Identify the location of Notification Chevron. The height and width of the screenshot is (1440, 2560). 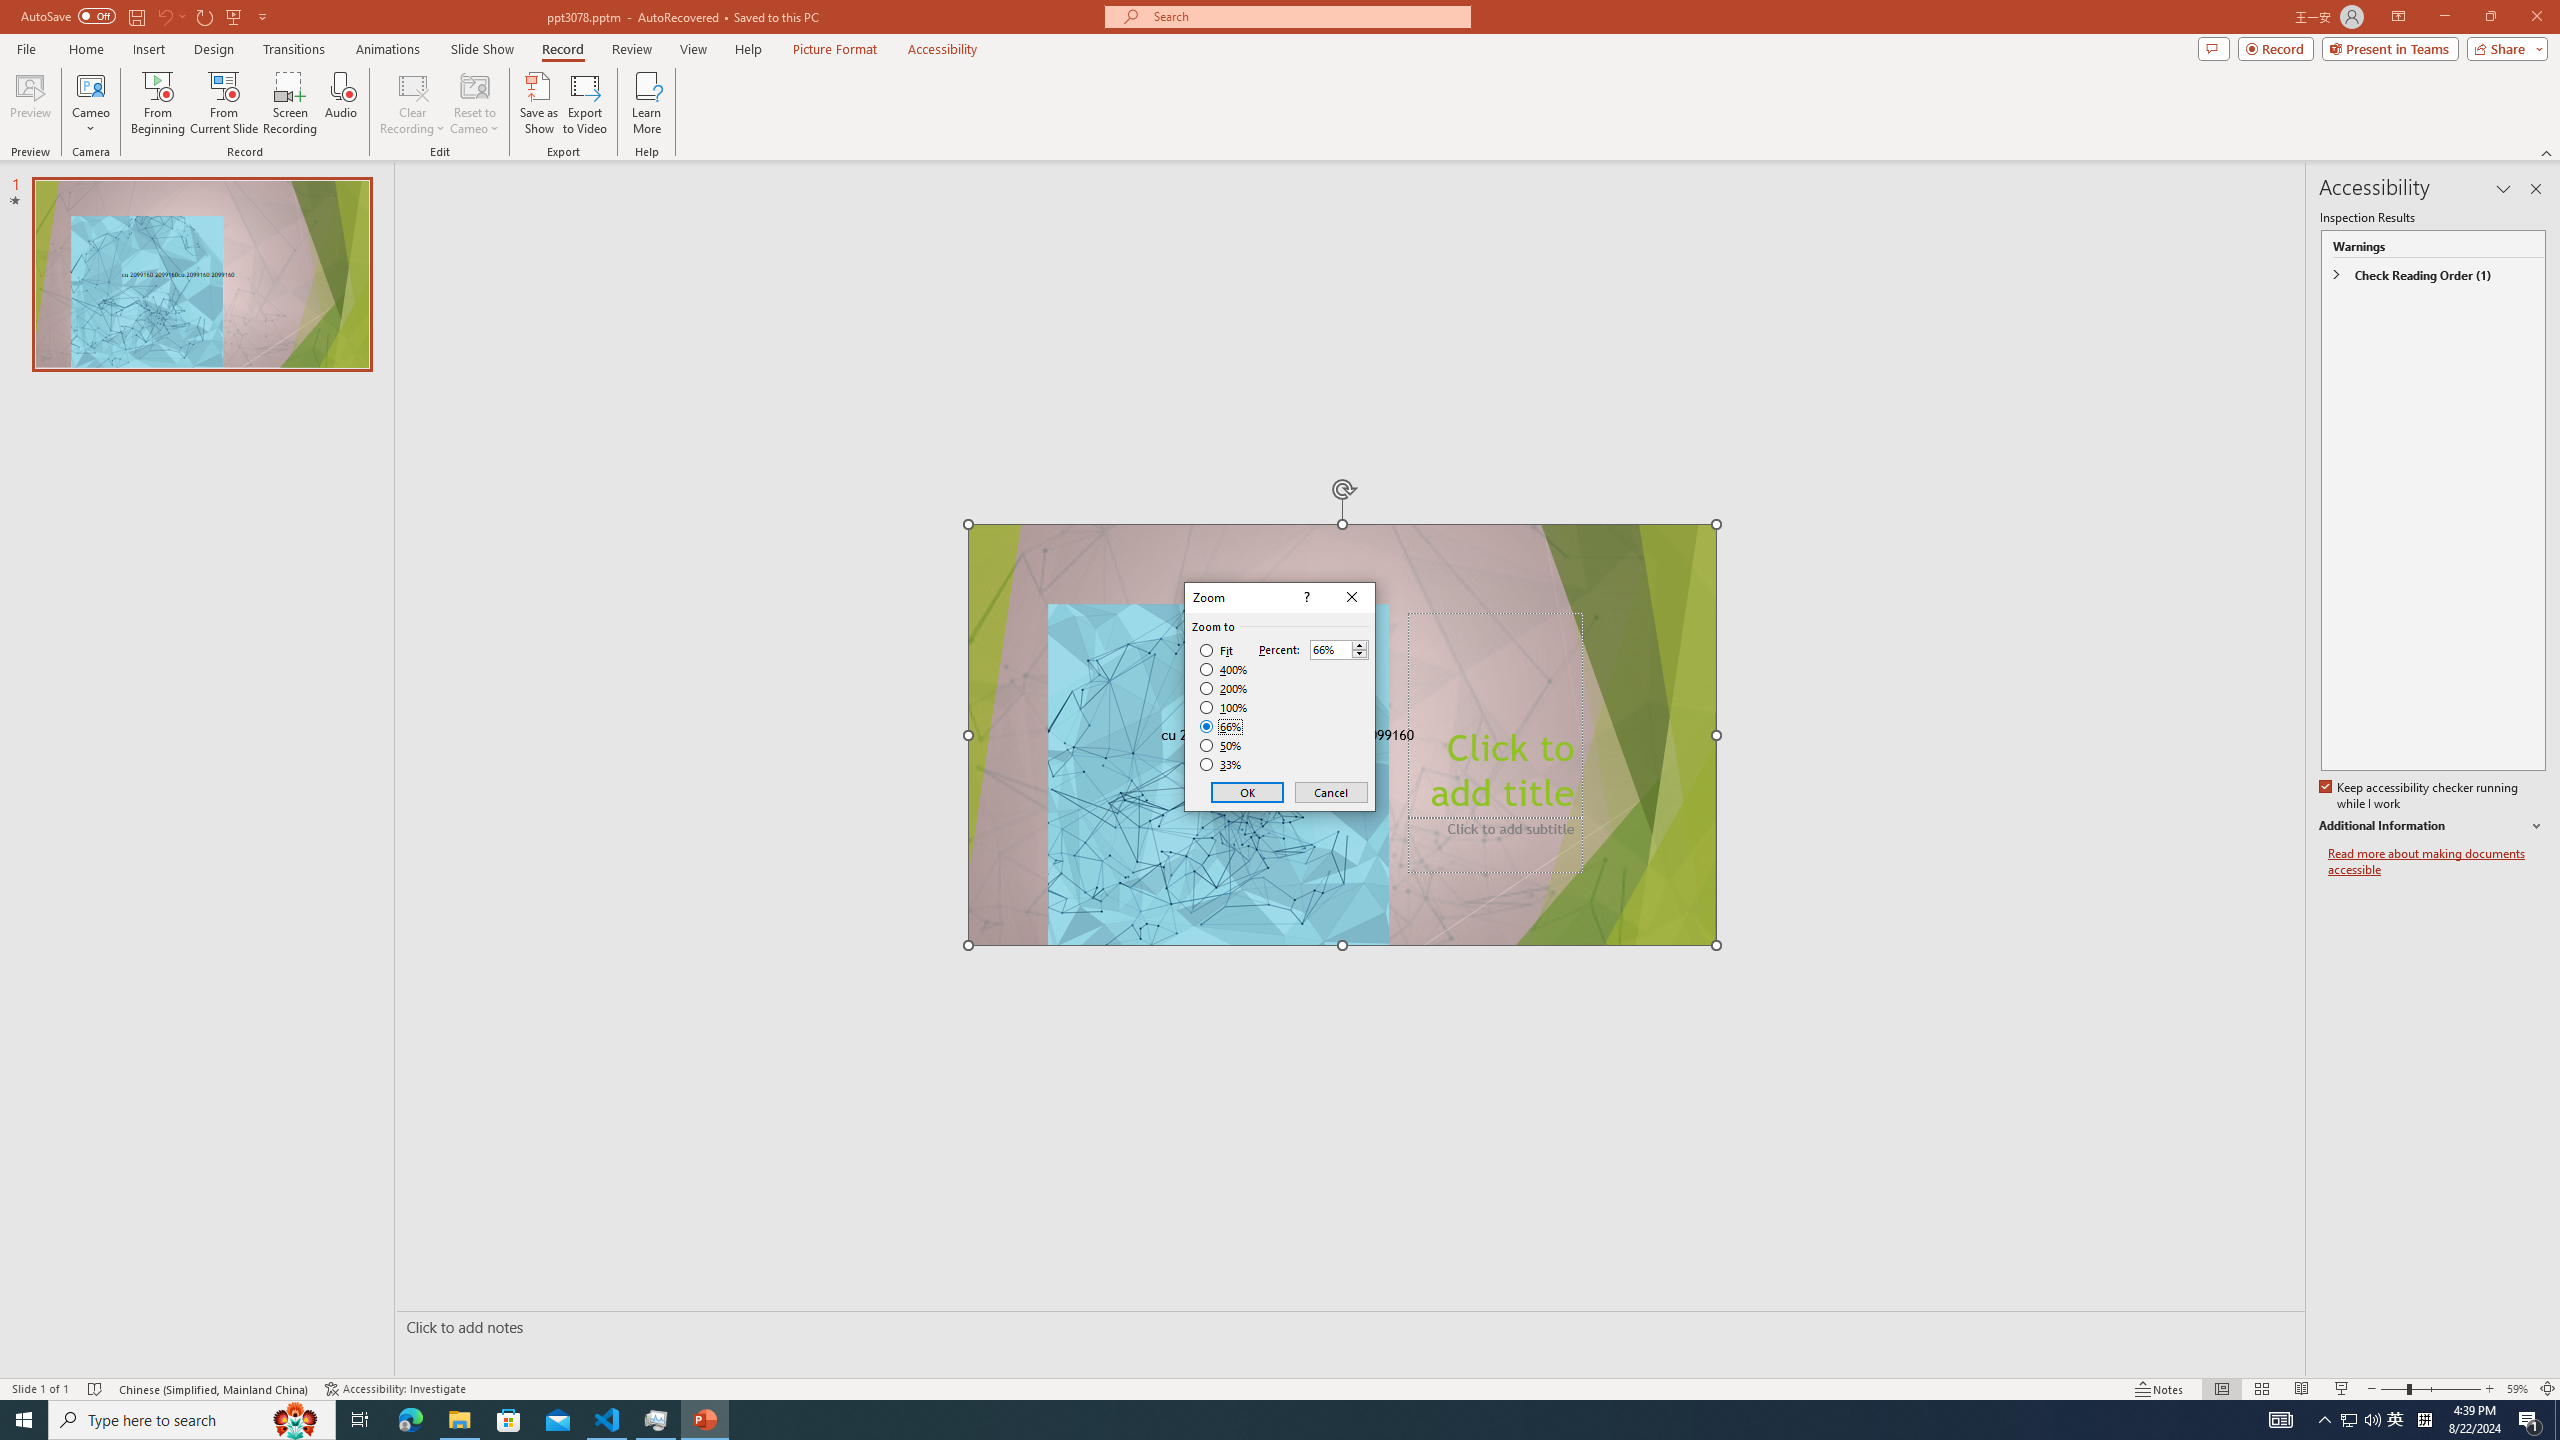
(2326, 1420).